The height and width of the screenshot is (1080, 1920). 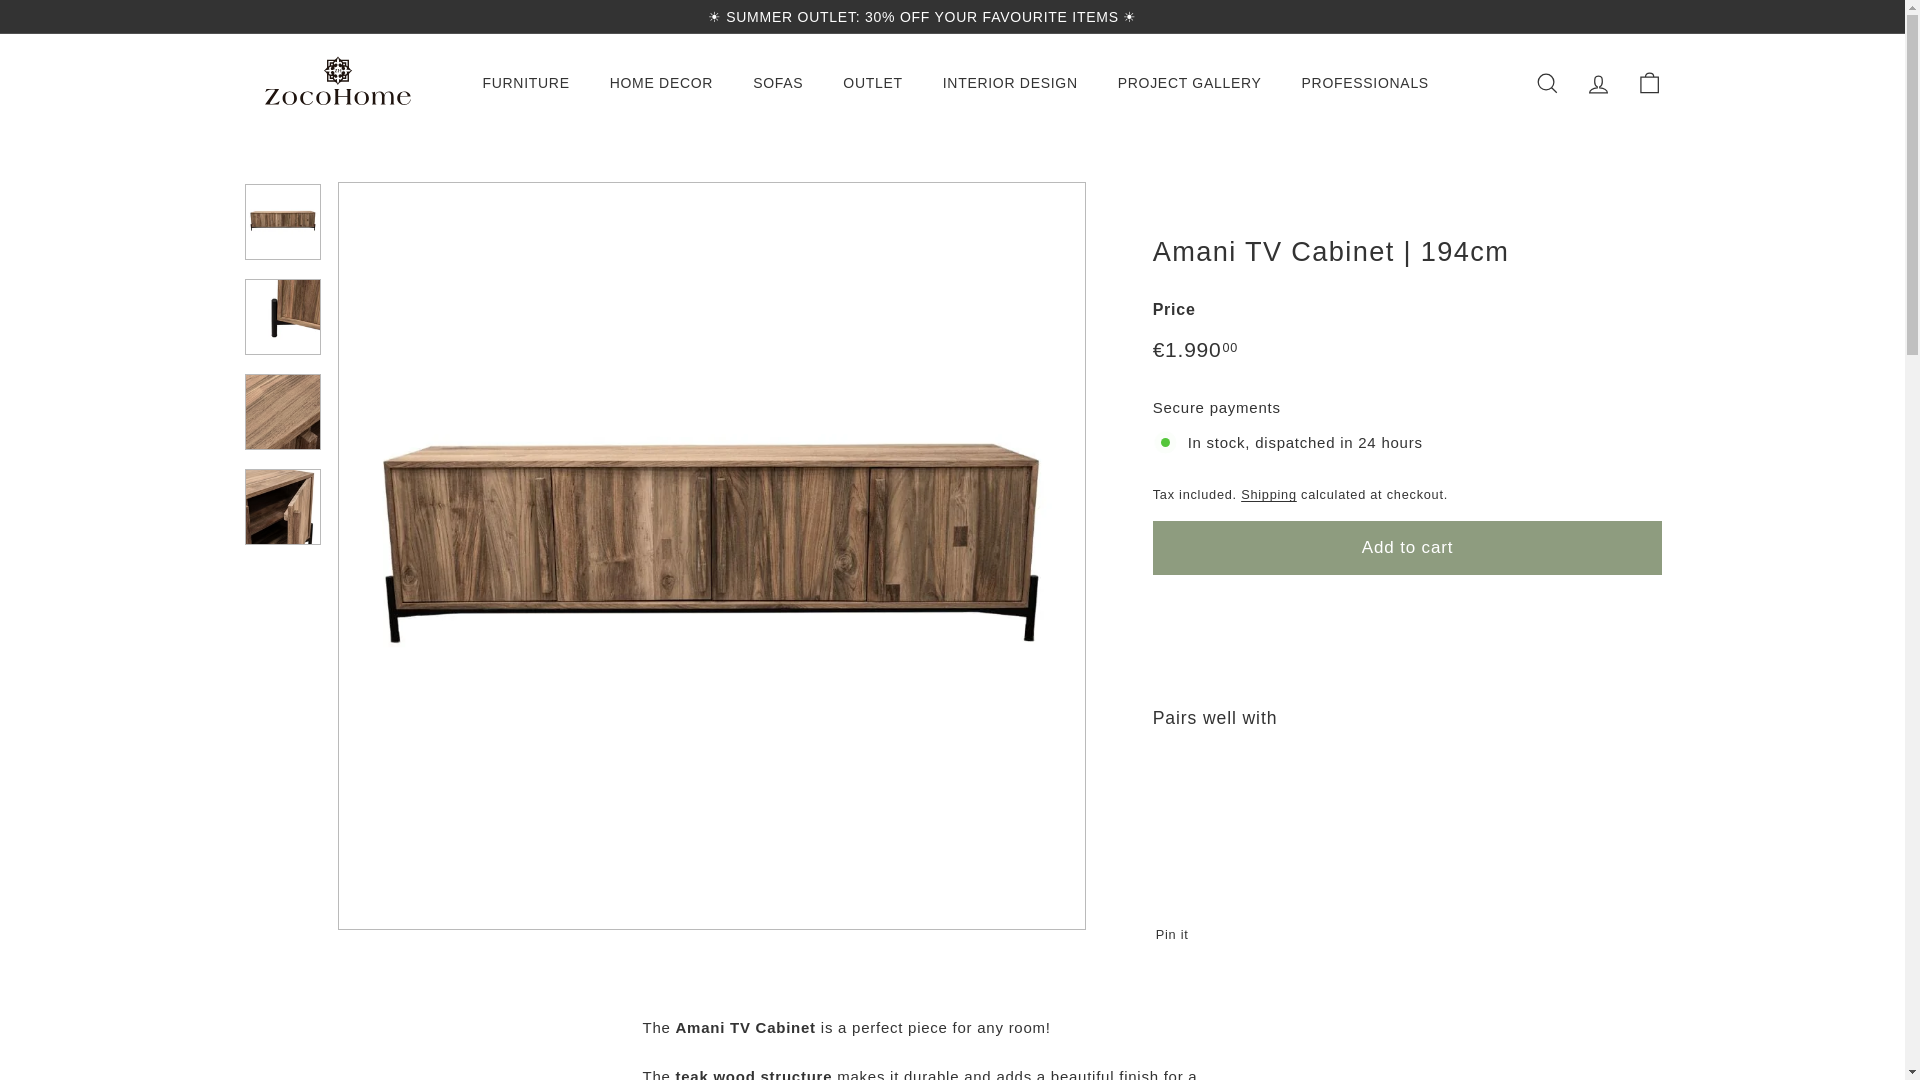 What do you see at coordinates (1627, 16) in the screenshot?
I see `Zoco Home  on Facebook` at bounding box center [1627, 16].